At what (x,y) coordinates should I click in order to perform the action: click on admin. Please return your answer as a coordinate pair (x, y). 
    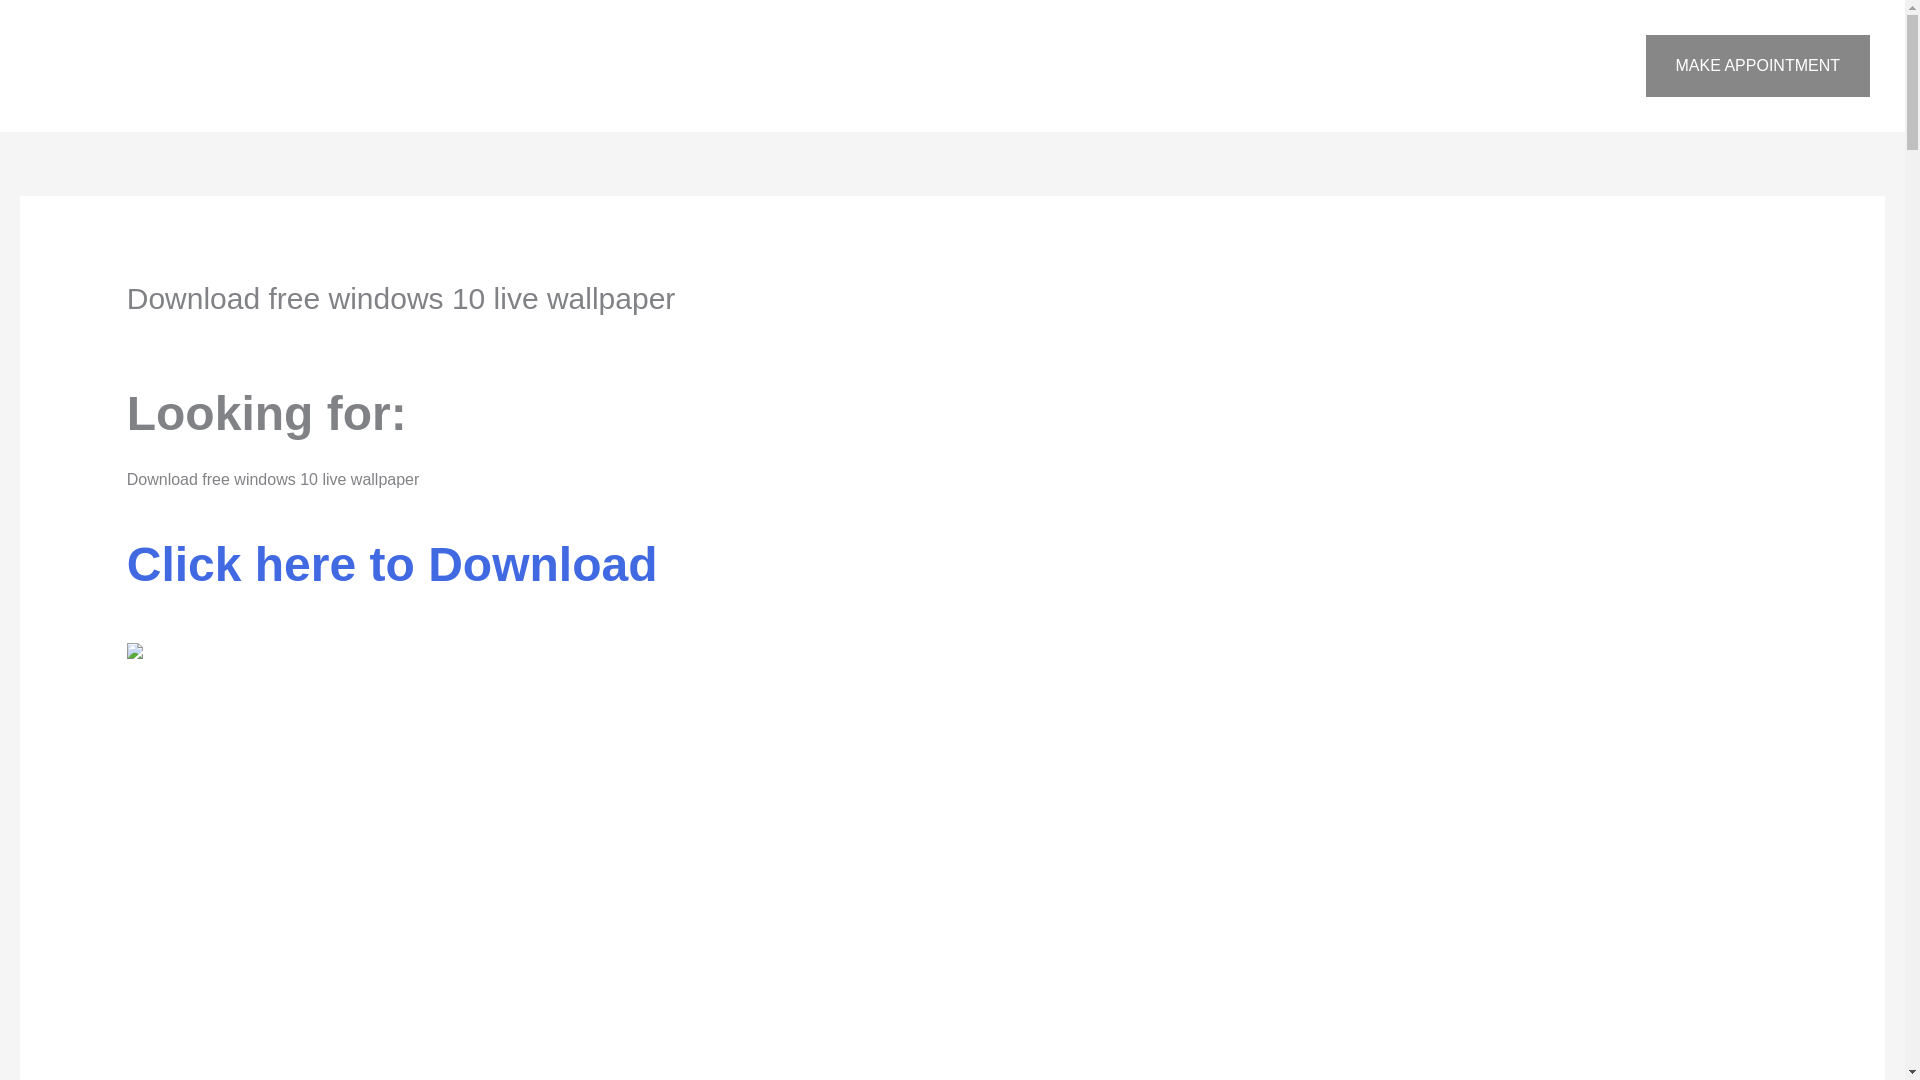
    Looking at the image, I should click on (358, 338).